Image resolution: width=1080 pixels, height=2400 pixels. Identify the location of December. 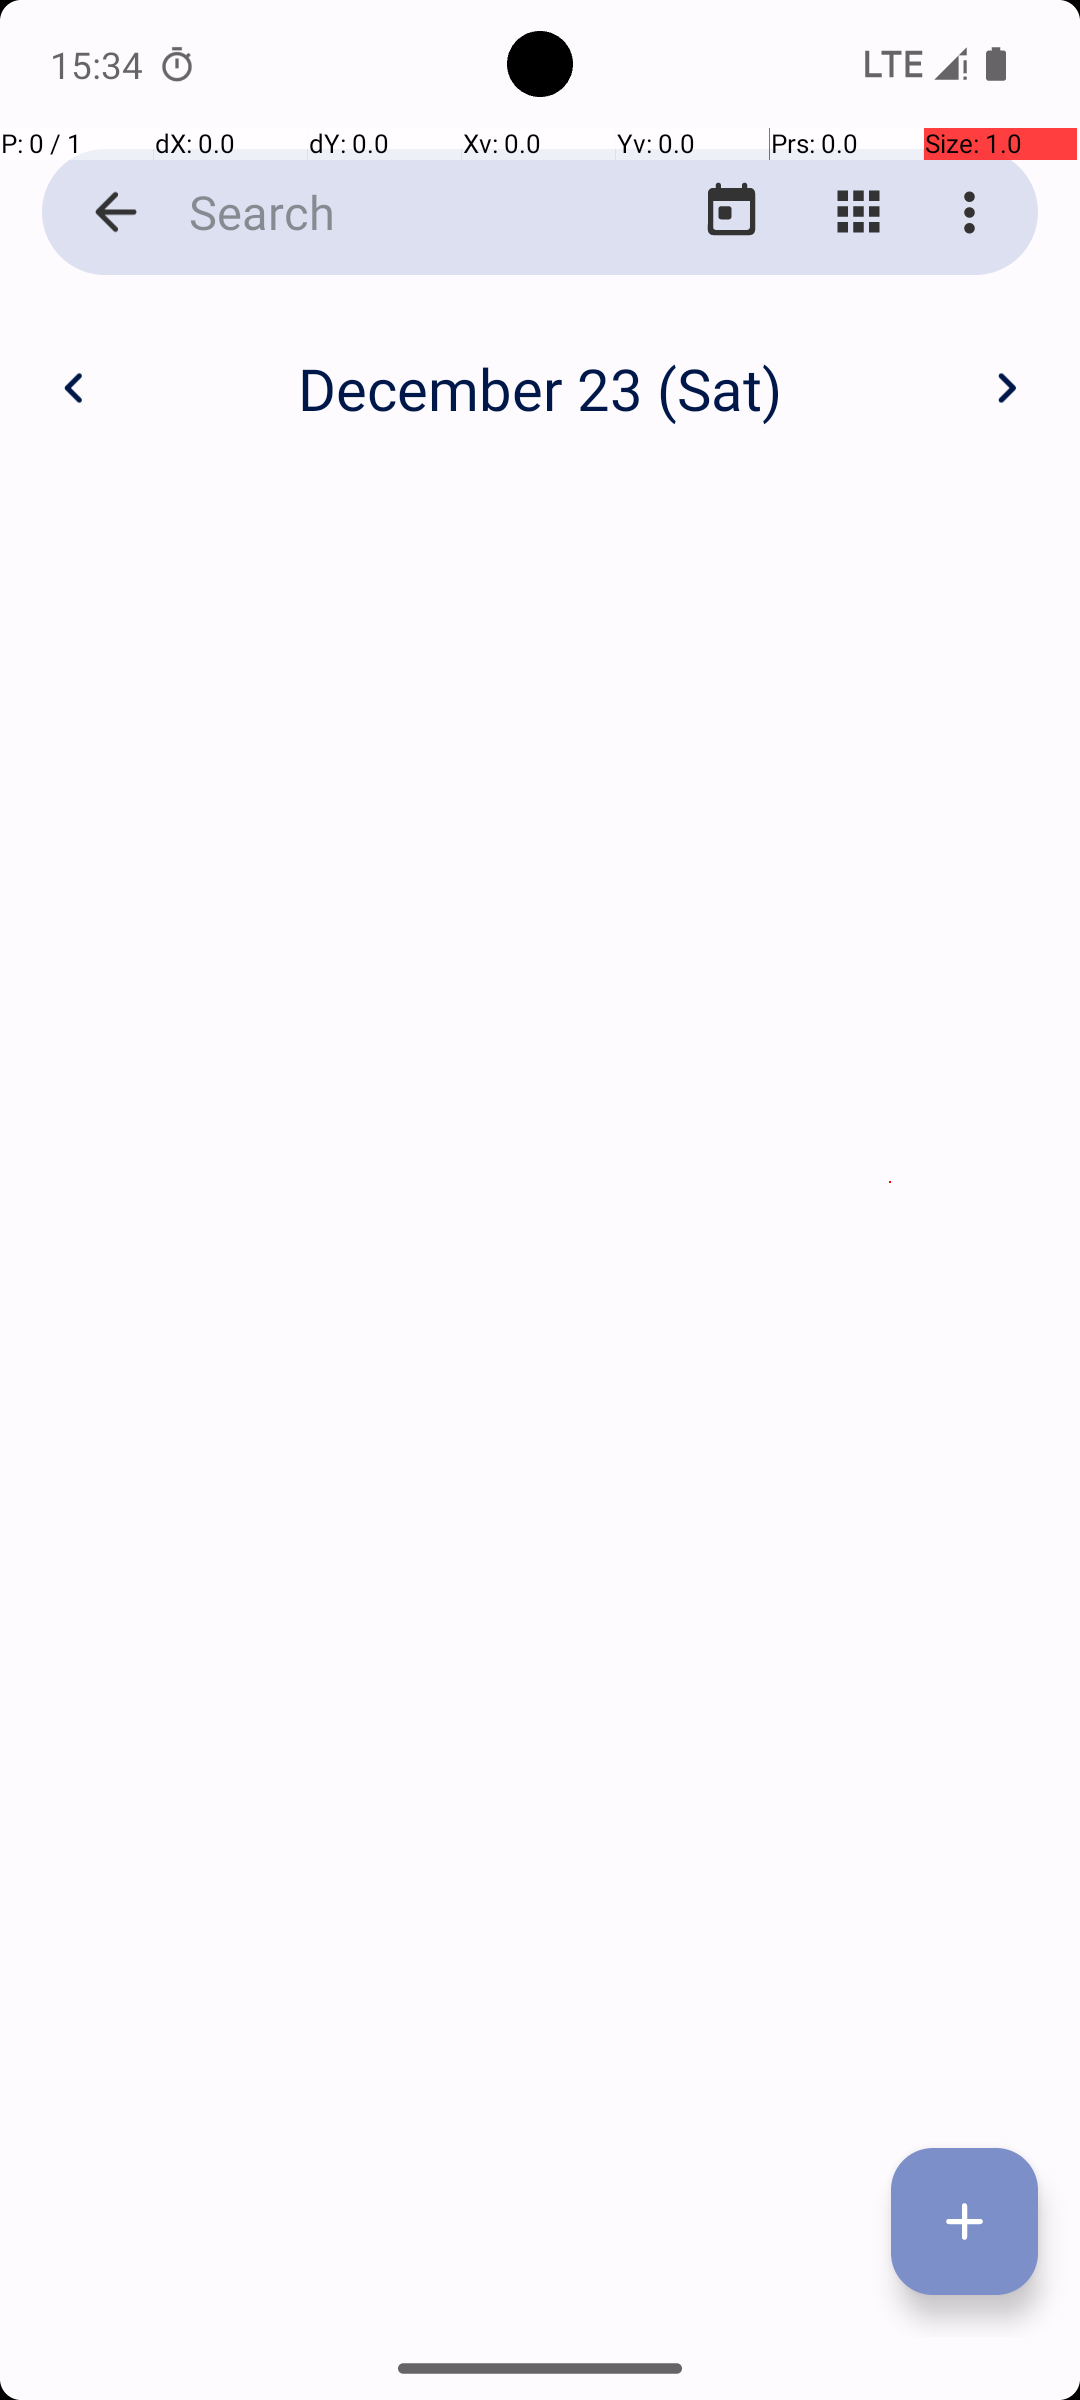
(540, 367).